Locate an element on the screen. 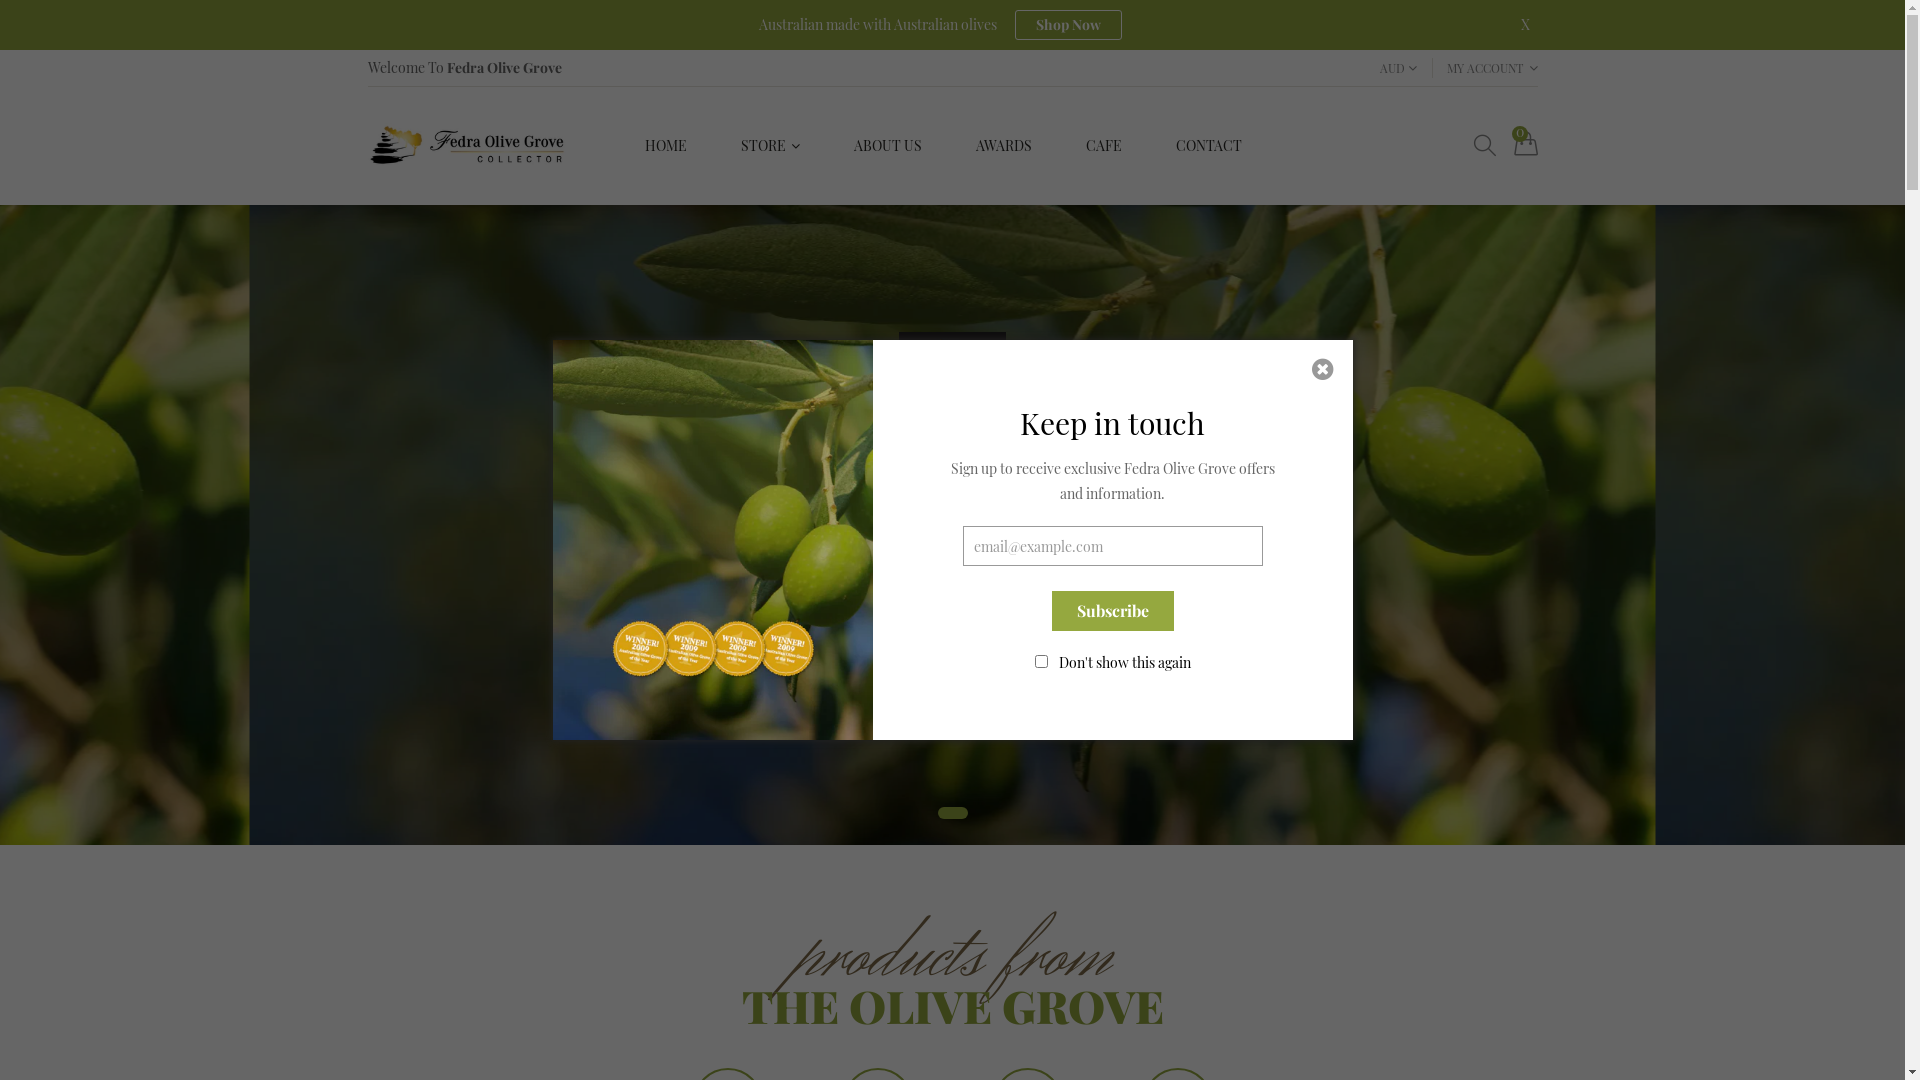 This screenshot has width=1920, height=1080. ABOUT US is located at coordinates (887, 146).